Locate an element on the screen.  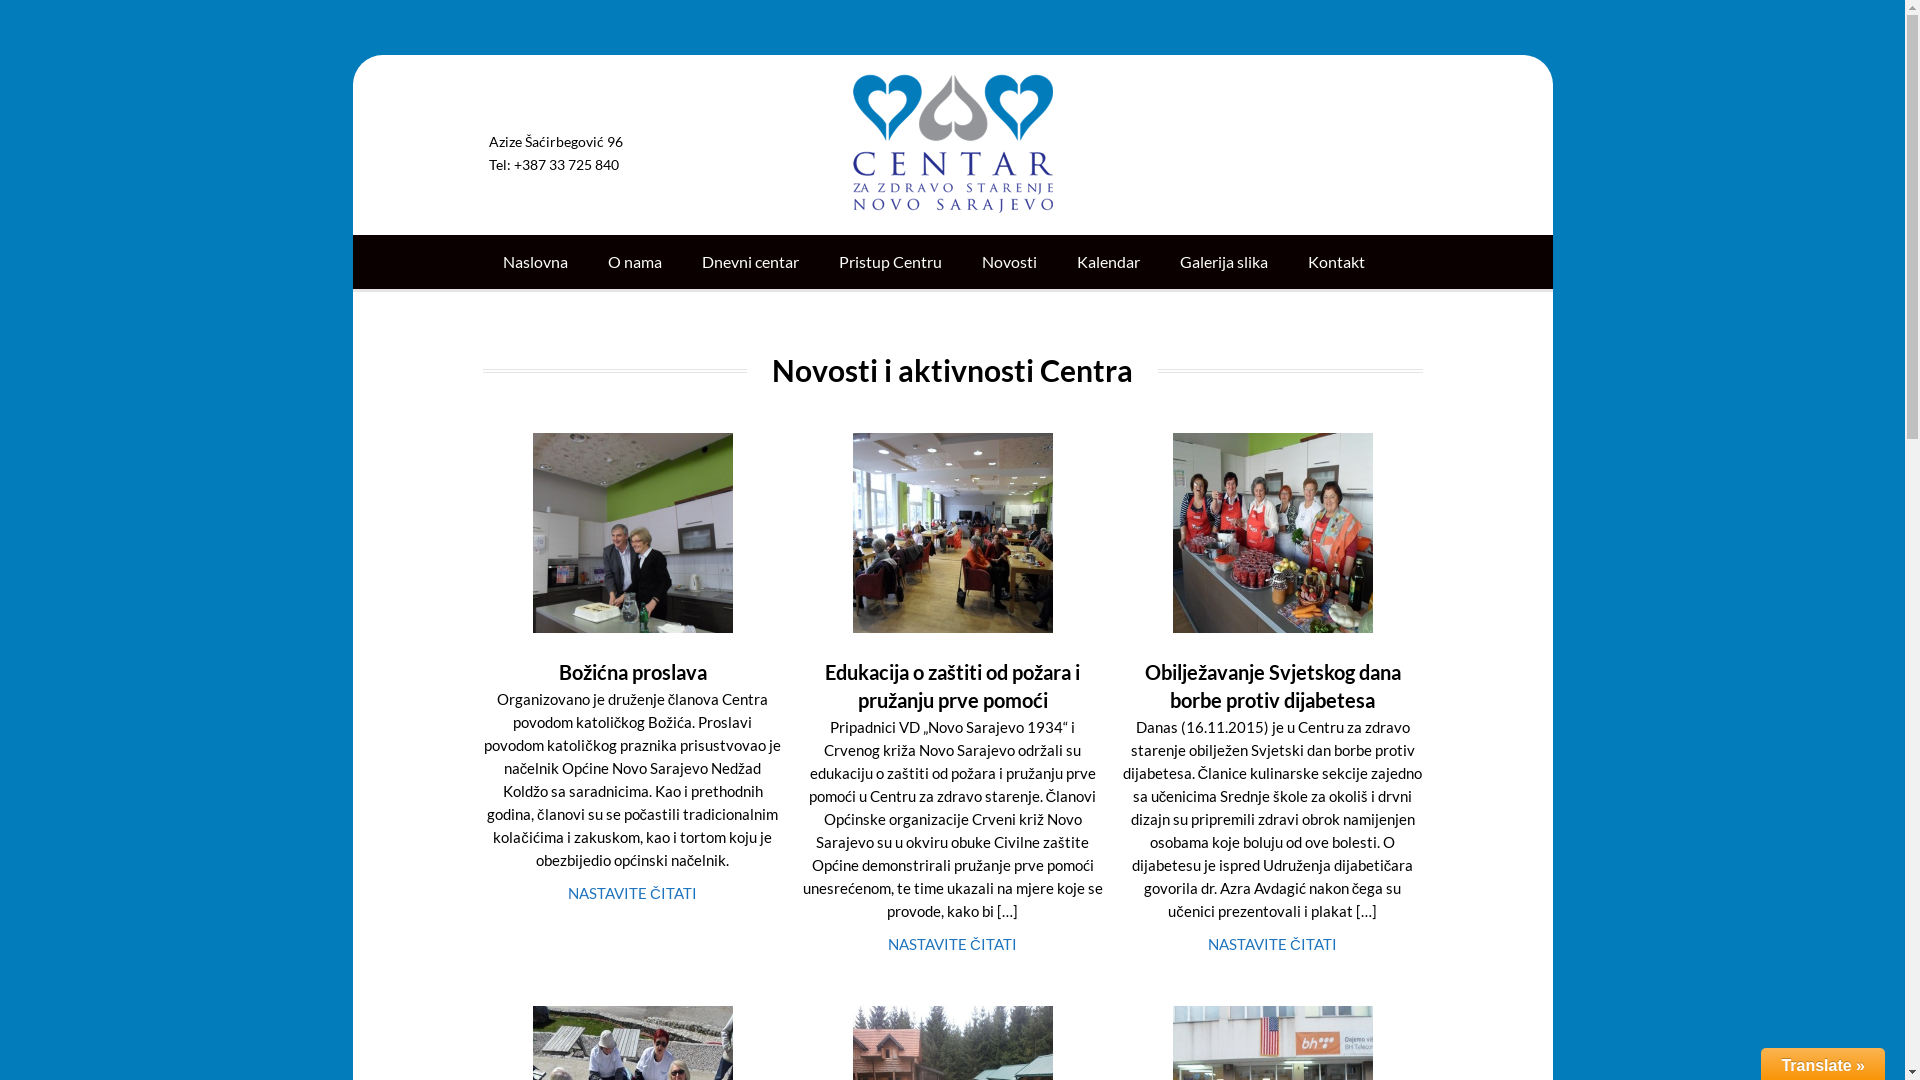
O nama is located at coordinates (635, 262).